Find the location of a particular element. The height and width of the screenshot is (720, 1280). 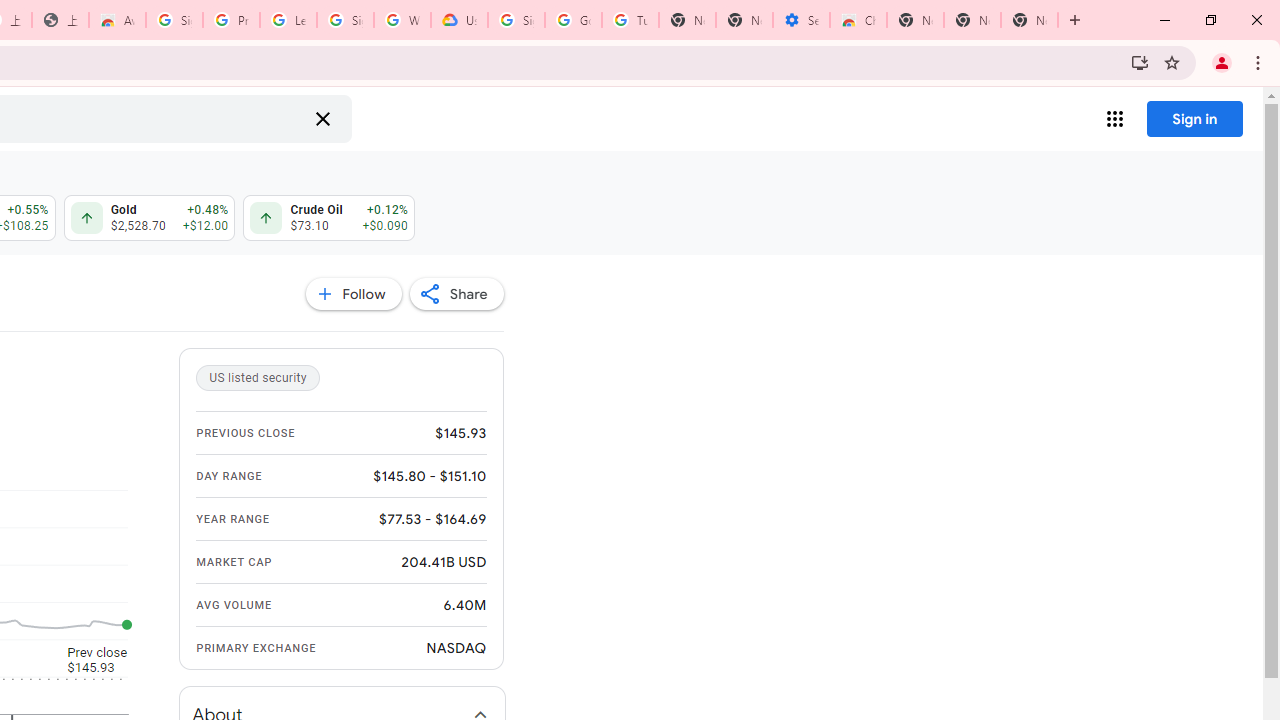

Settings - Accessibility is located at coordinates (801, 20).